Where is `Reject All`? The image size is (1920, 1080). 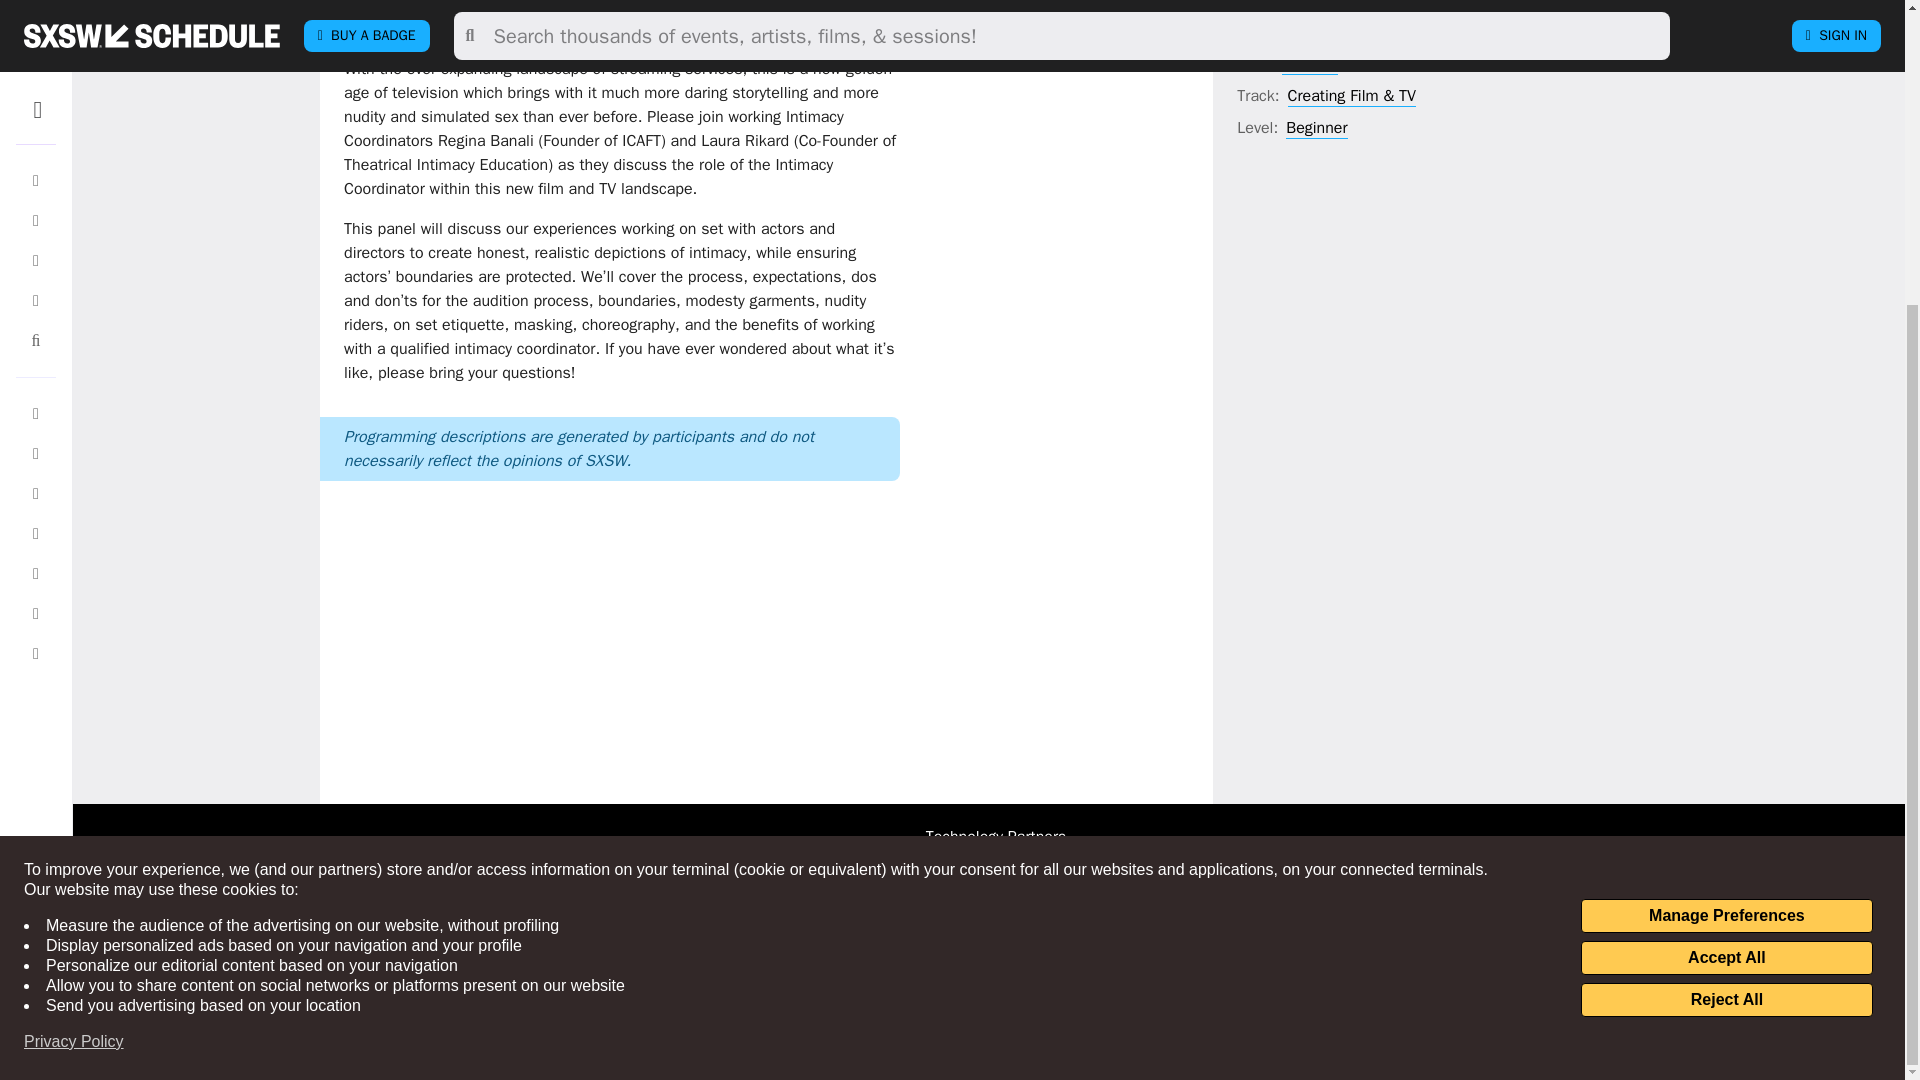 Reject All is located at coordinates (1726, 588).